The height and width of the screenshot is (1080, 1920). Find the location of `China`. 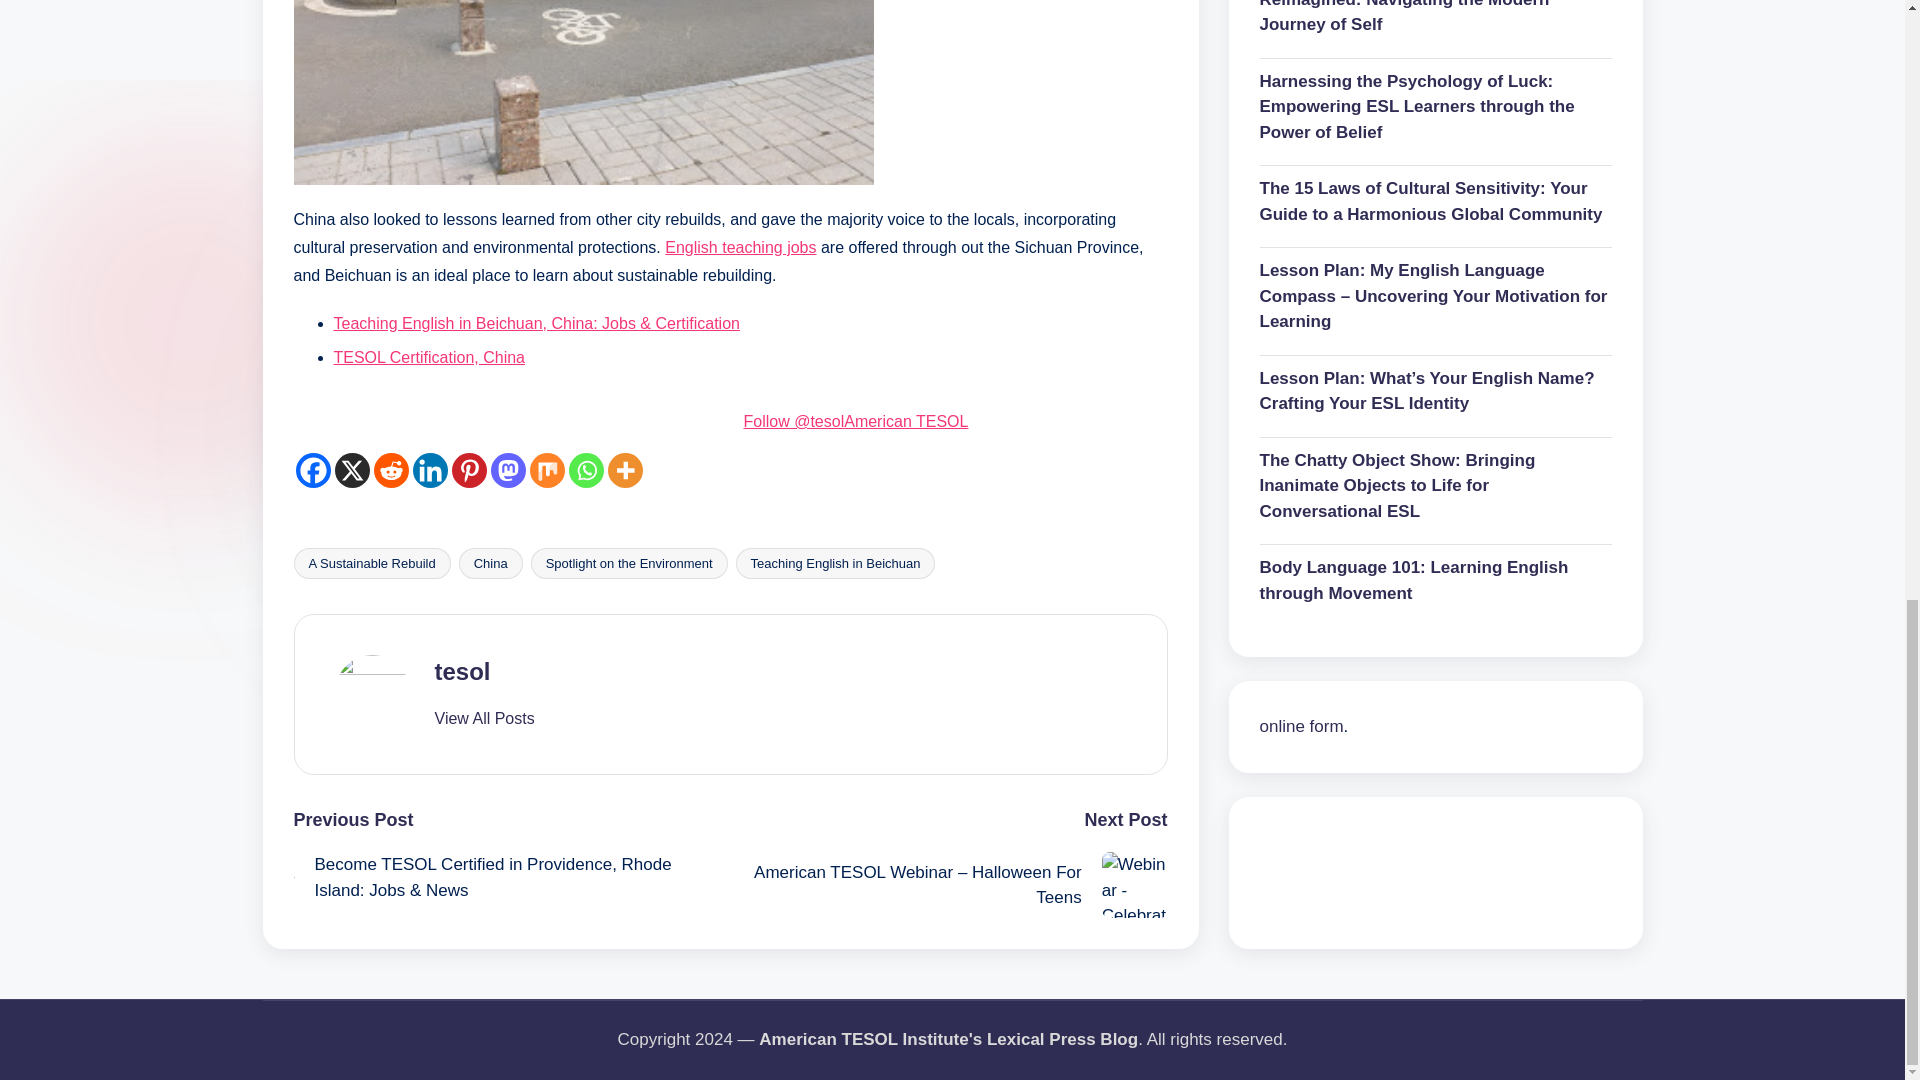

China is located at coordinates (490, 562).